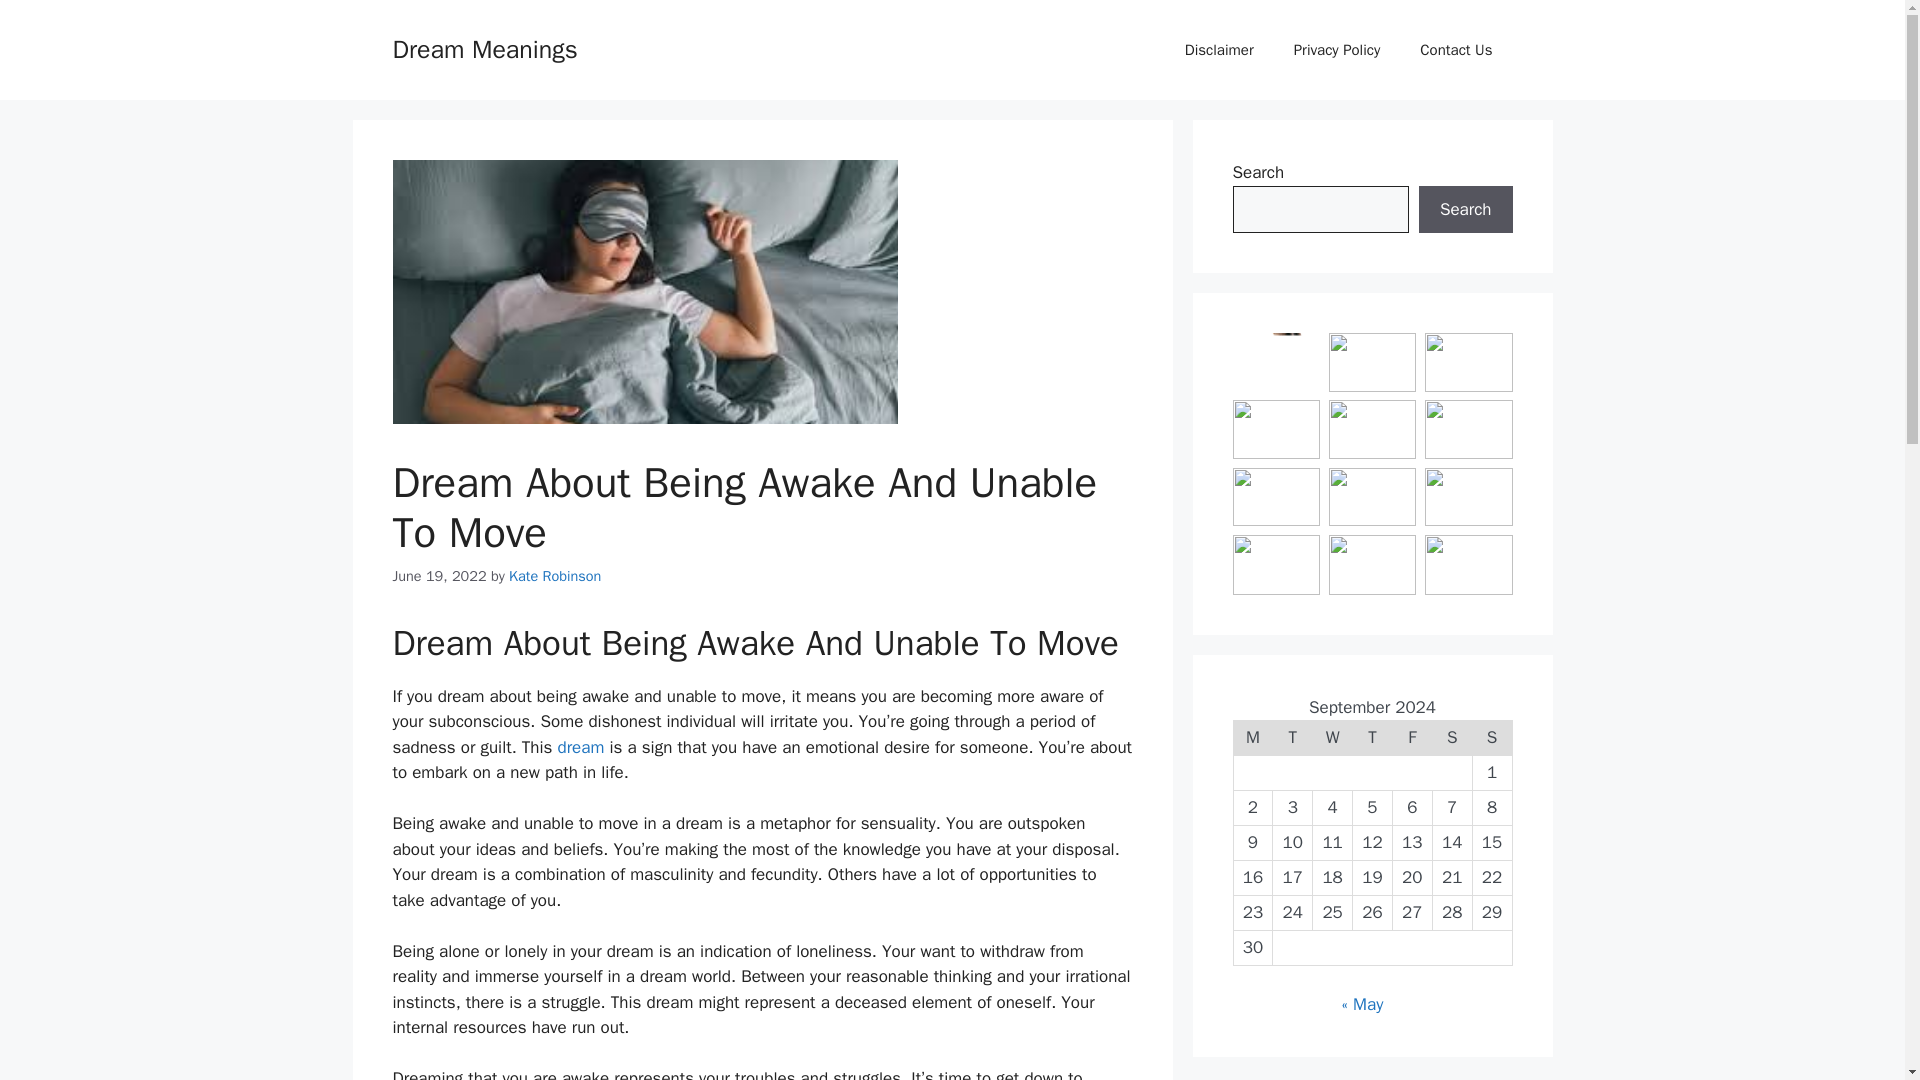 The width and height of the screenshot is (1920, 1080). Describe the element at coordinates (1456, 50) in the screenshot. I see `Contact Us` at that location.